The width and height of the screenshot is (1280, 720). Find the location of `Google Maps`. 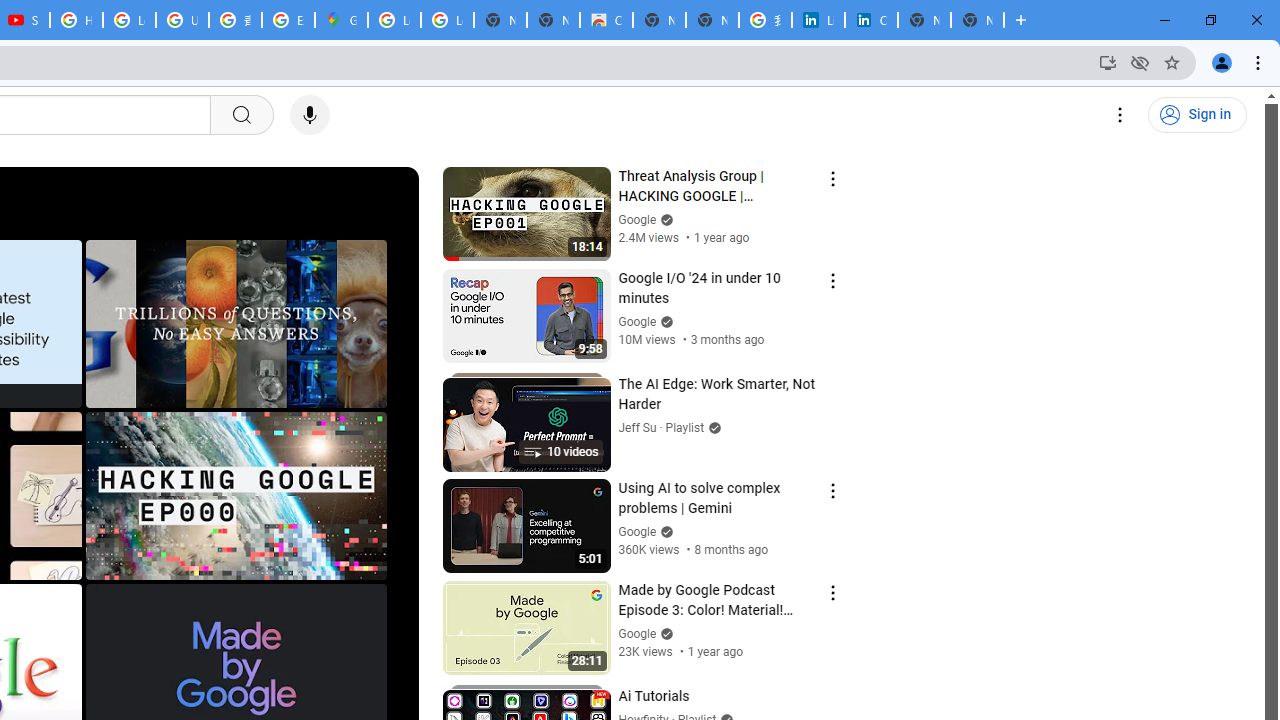

Google Maps is located at coordinates (341, 20).